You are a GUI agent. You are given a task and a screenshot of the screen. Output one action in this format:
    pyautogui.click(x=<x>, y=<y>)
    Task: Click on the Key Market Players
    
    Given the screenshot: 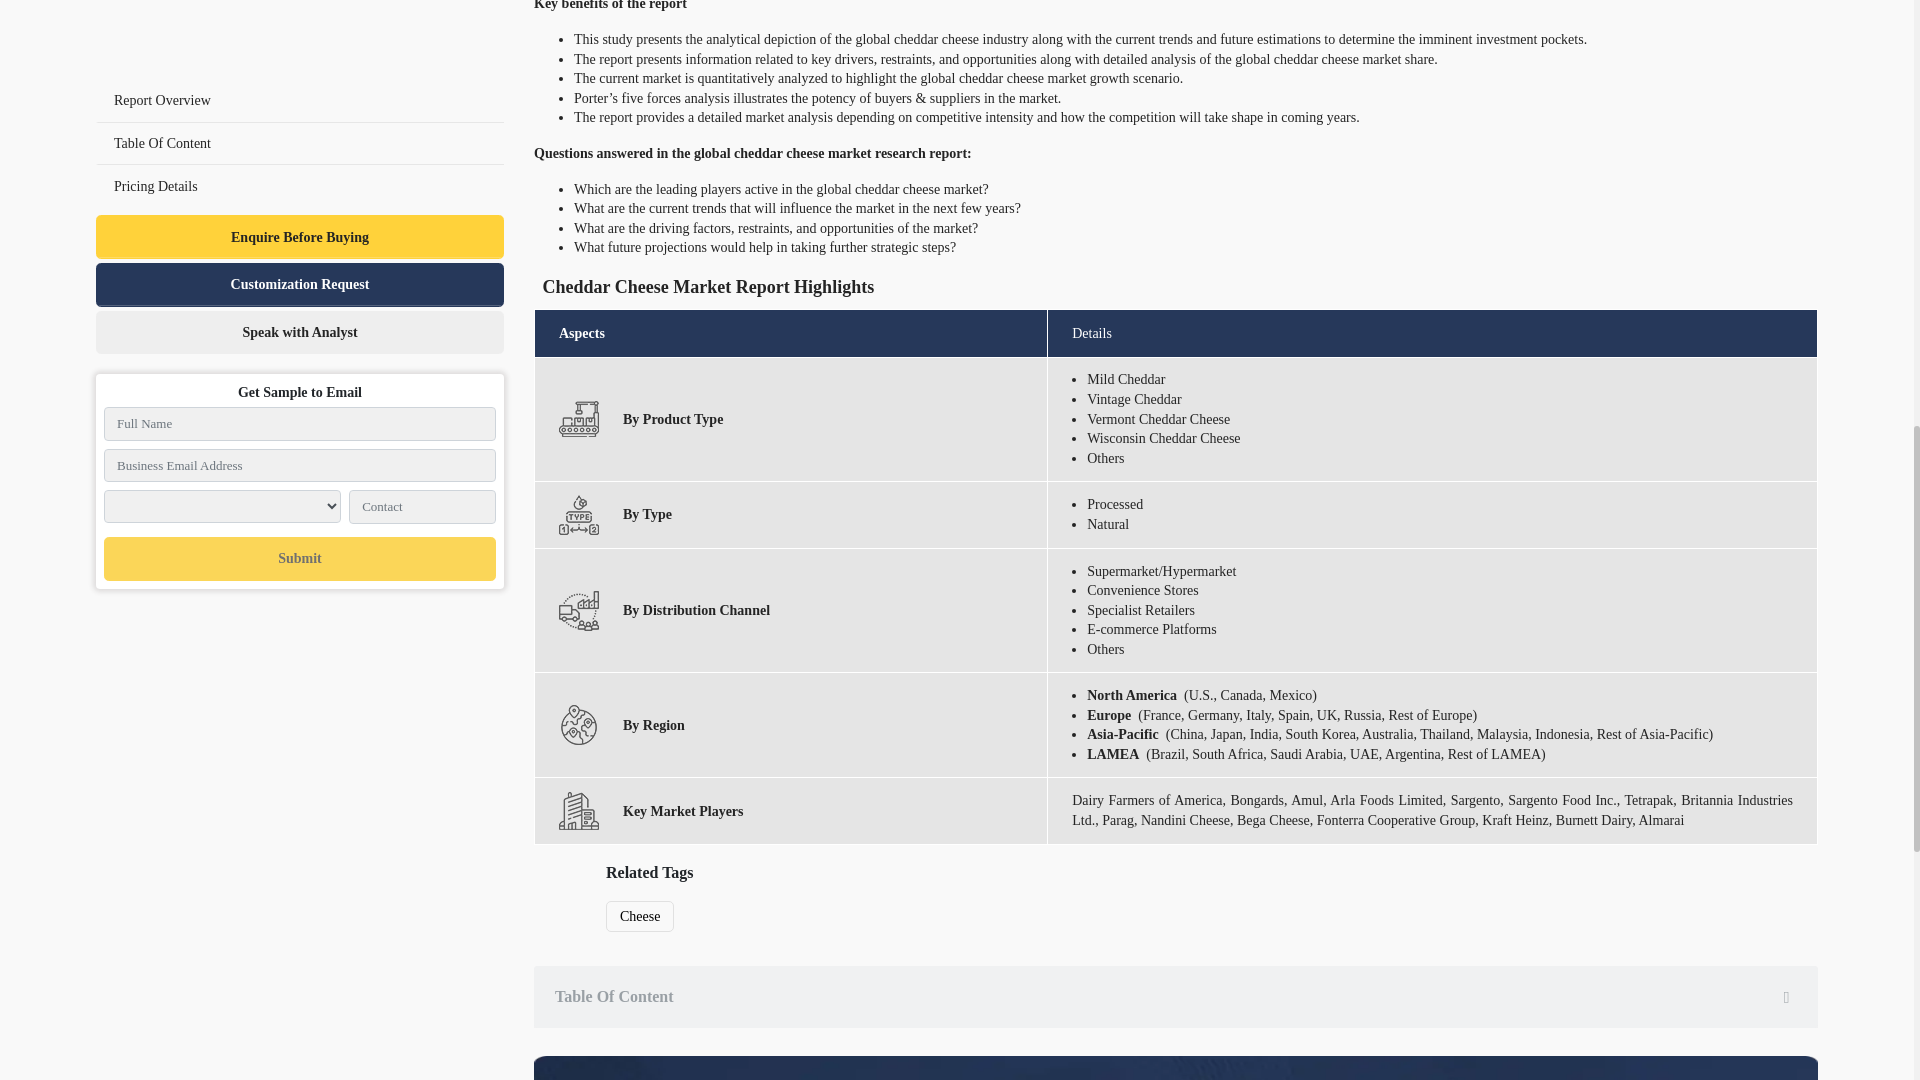 What is the action you would take?
    pyautogui.click(x=578, y=810)
    